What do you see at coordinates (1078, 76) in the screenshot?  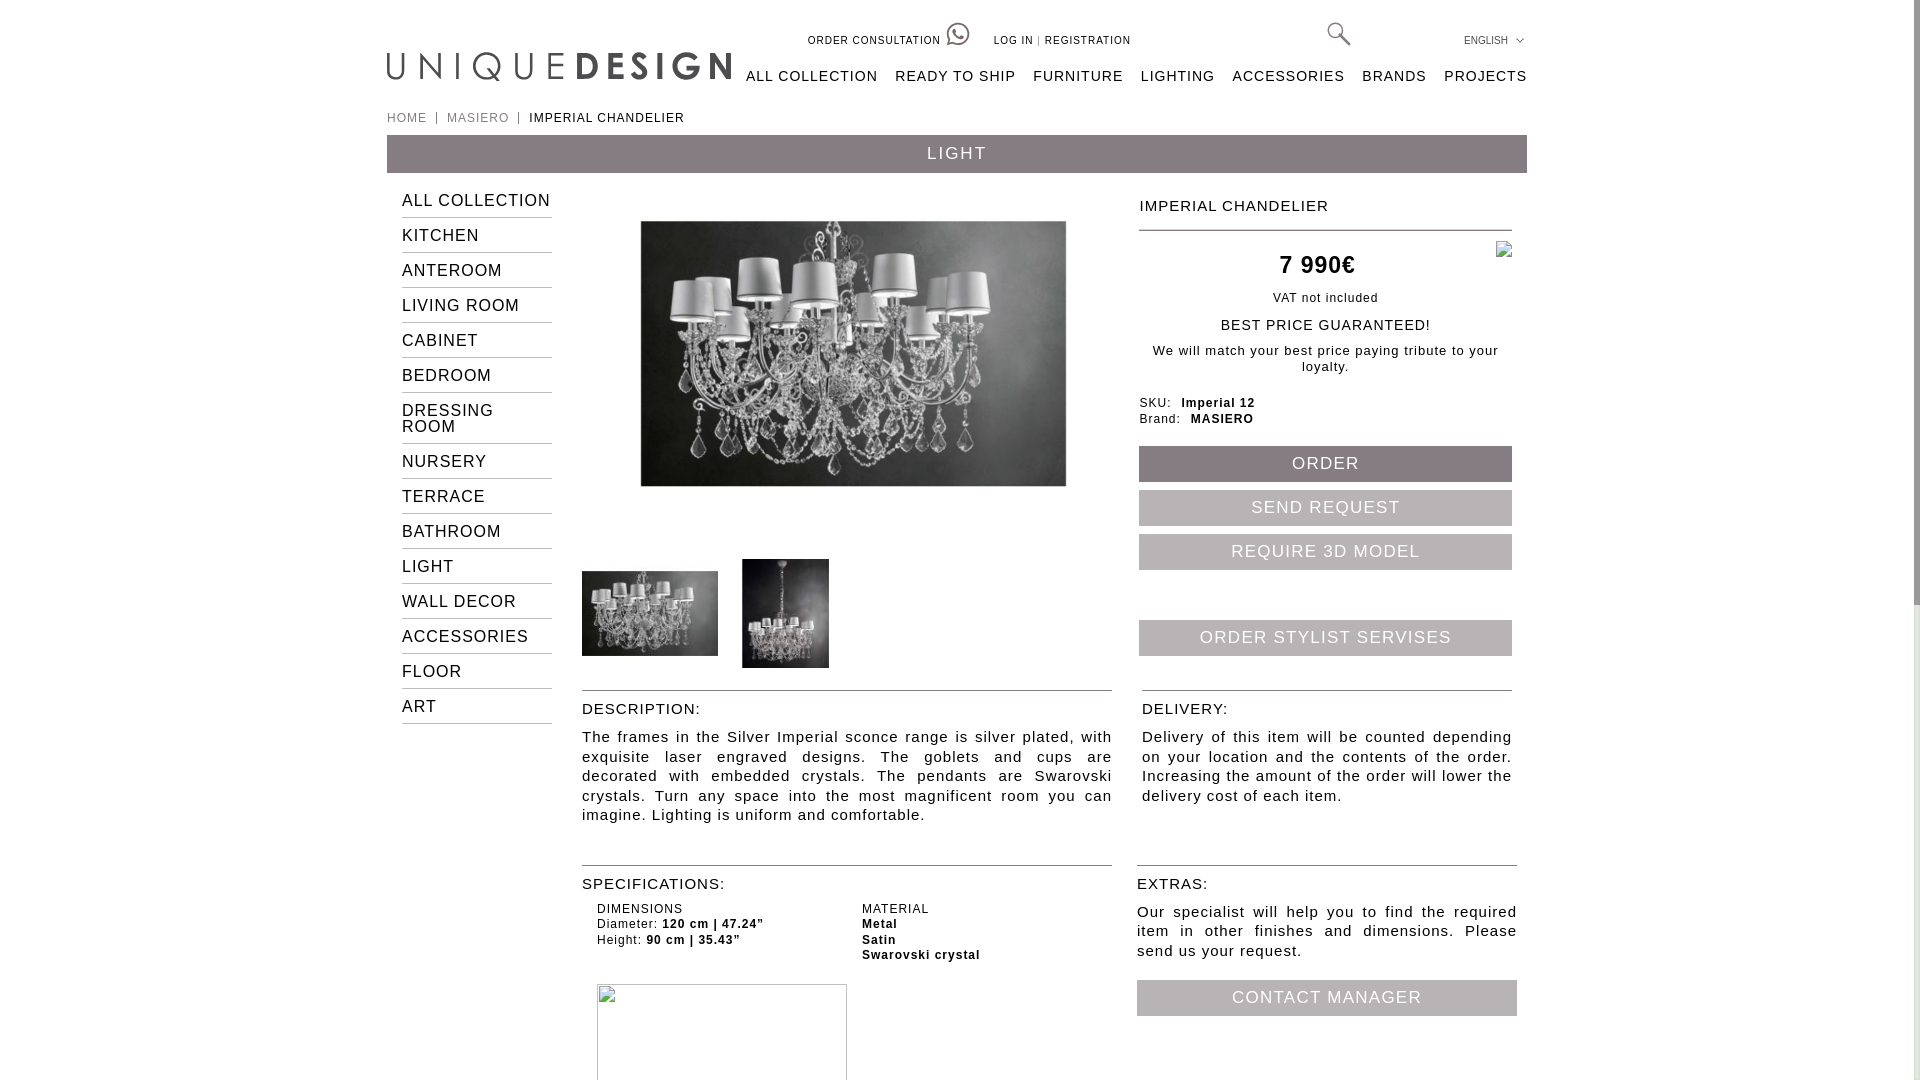 I see `FURNITURE` at bounding box center [1078, 76].